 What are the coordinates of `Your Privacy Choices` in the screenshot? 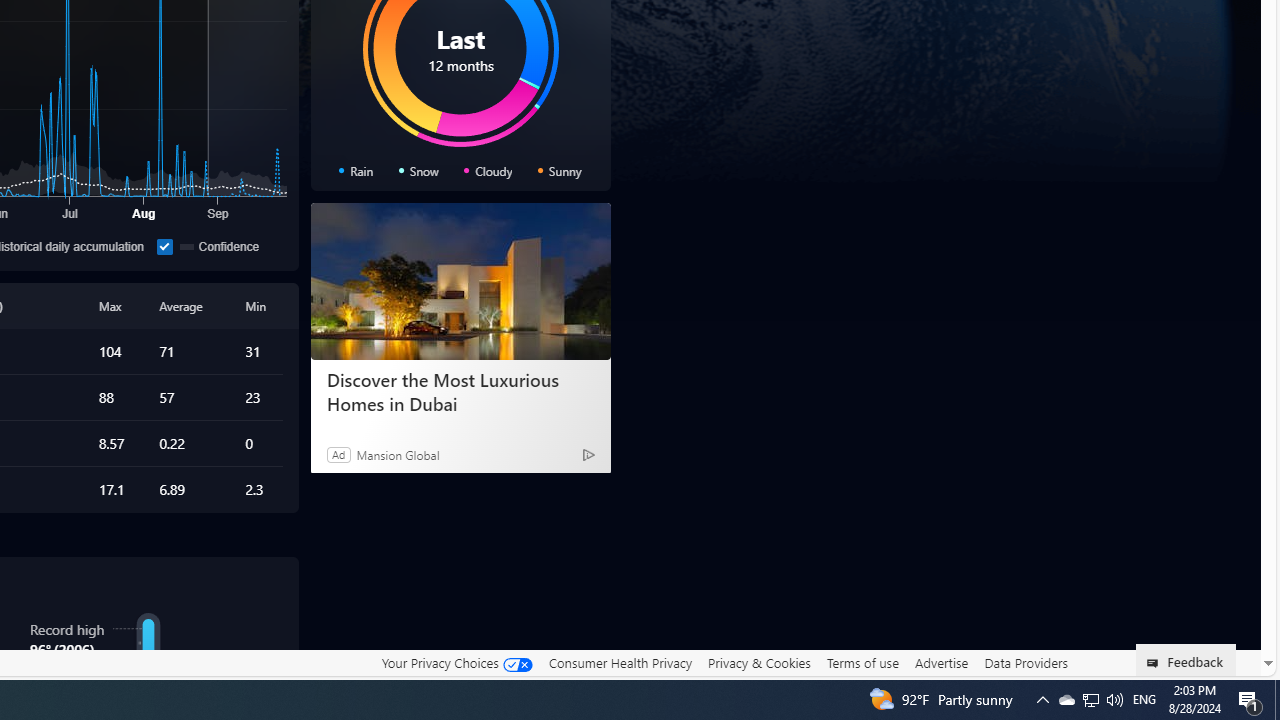 It's located at (456, 663).